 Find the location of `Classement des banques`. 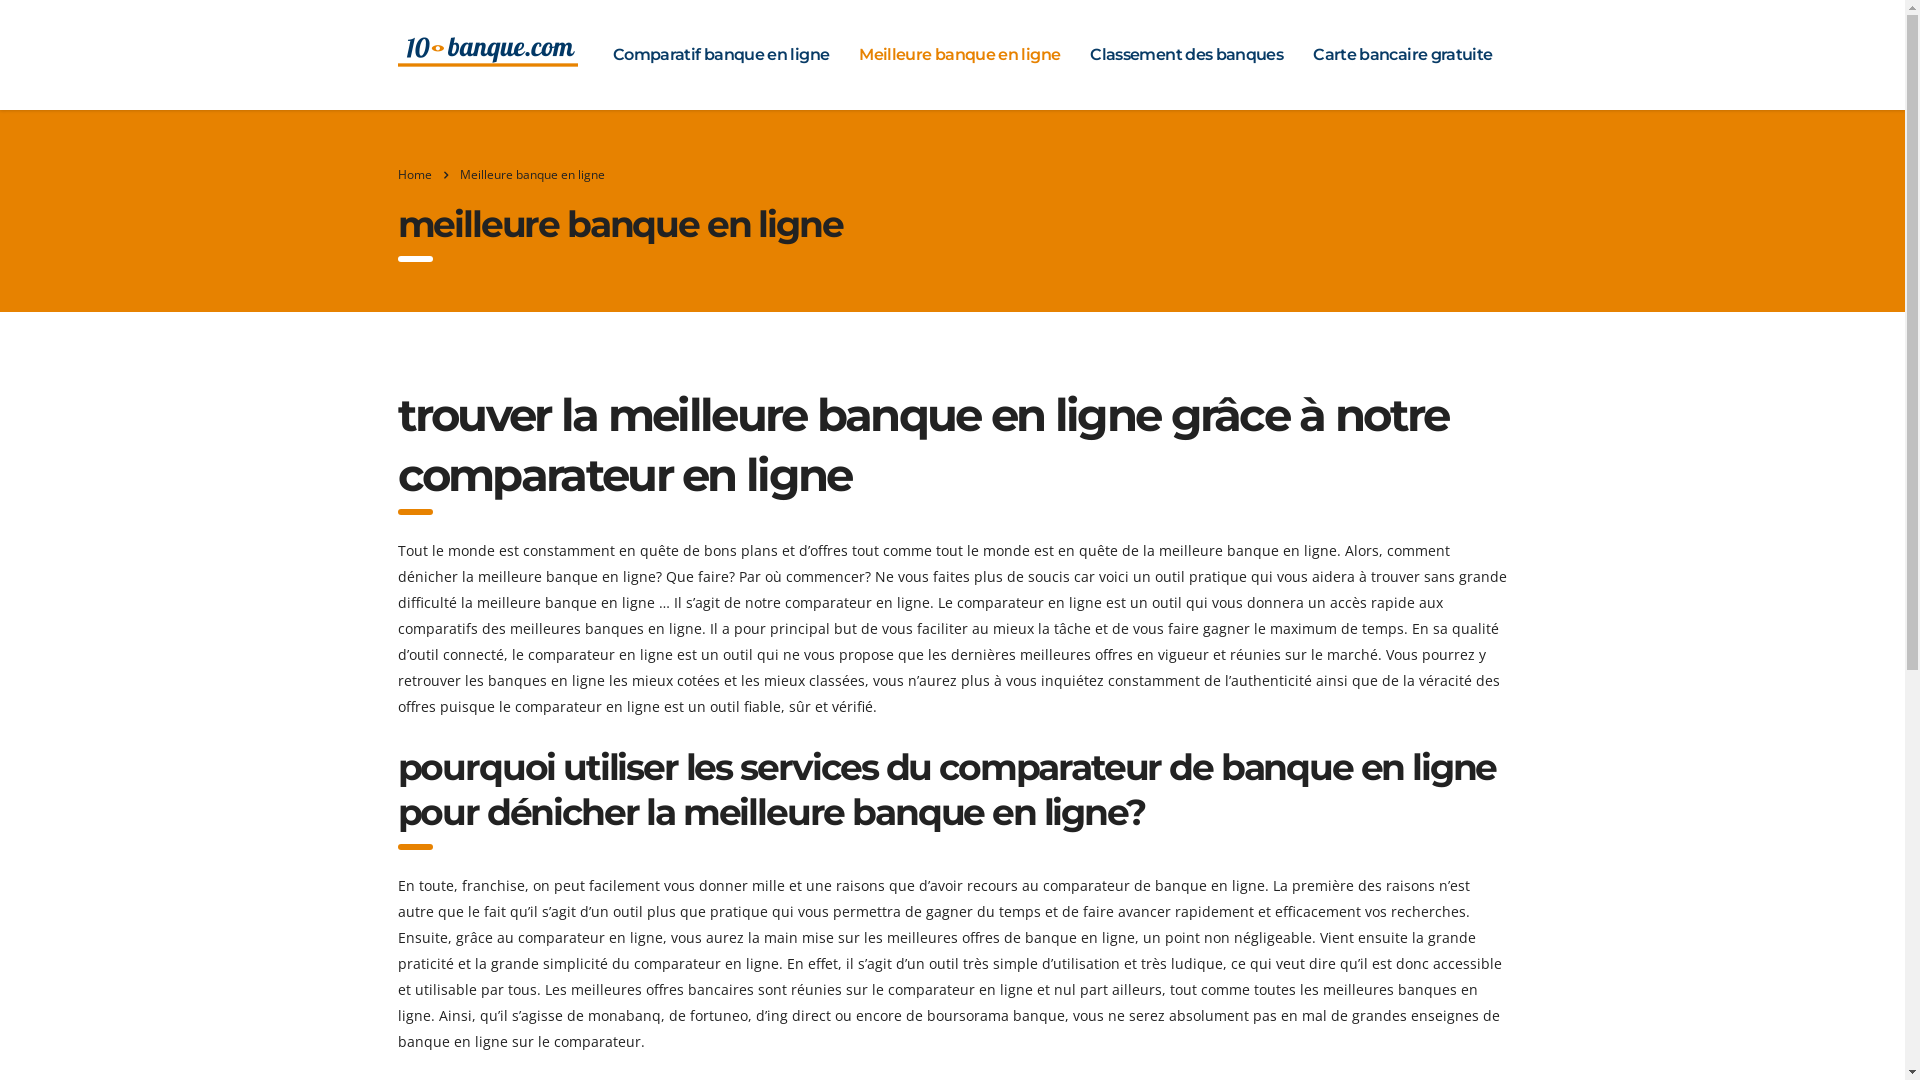

Classement des banques is located at coordinates (1186, 55).